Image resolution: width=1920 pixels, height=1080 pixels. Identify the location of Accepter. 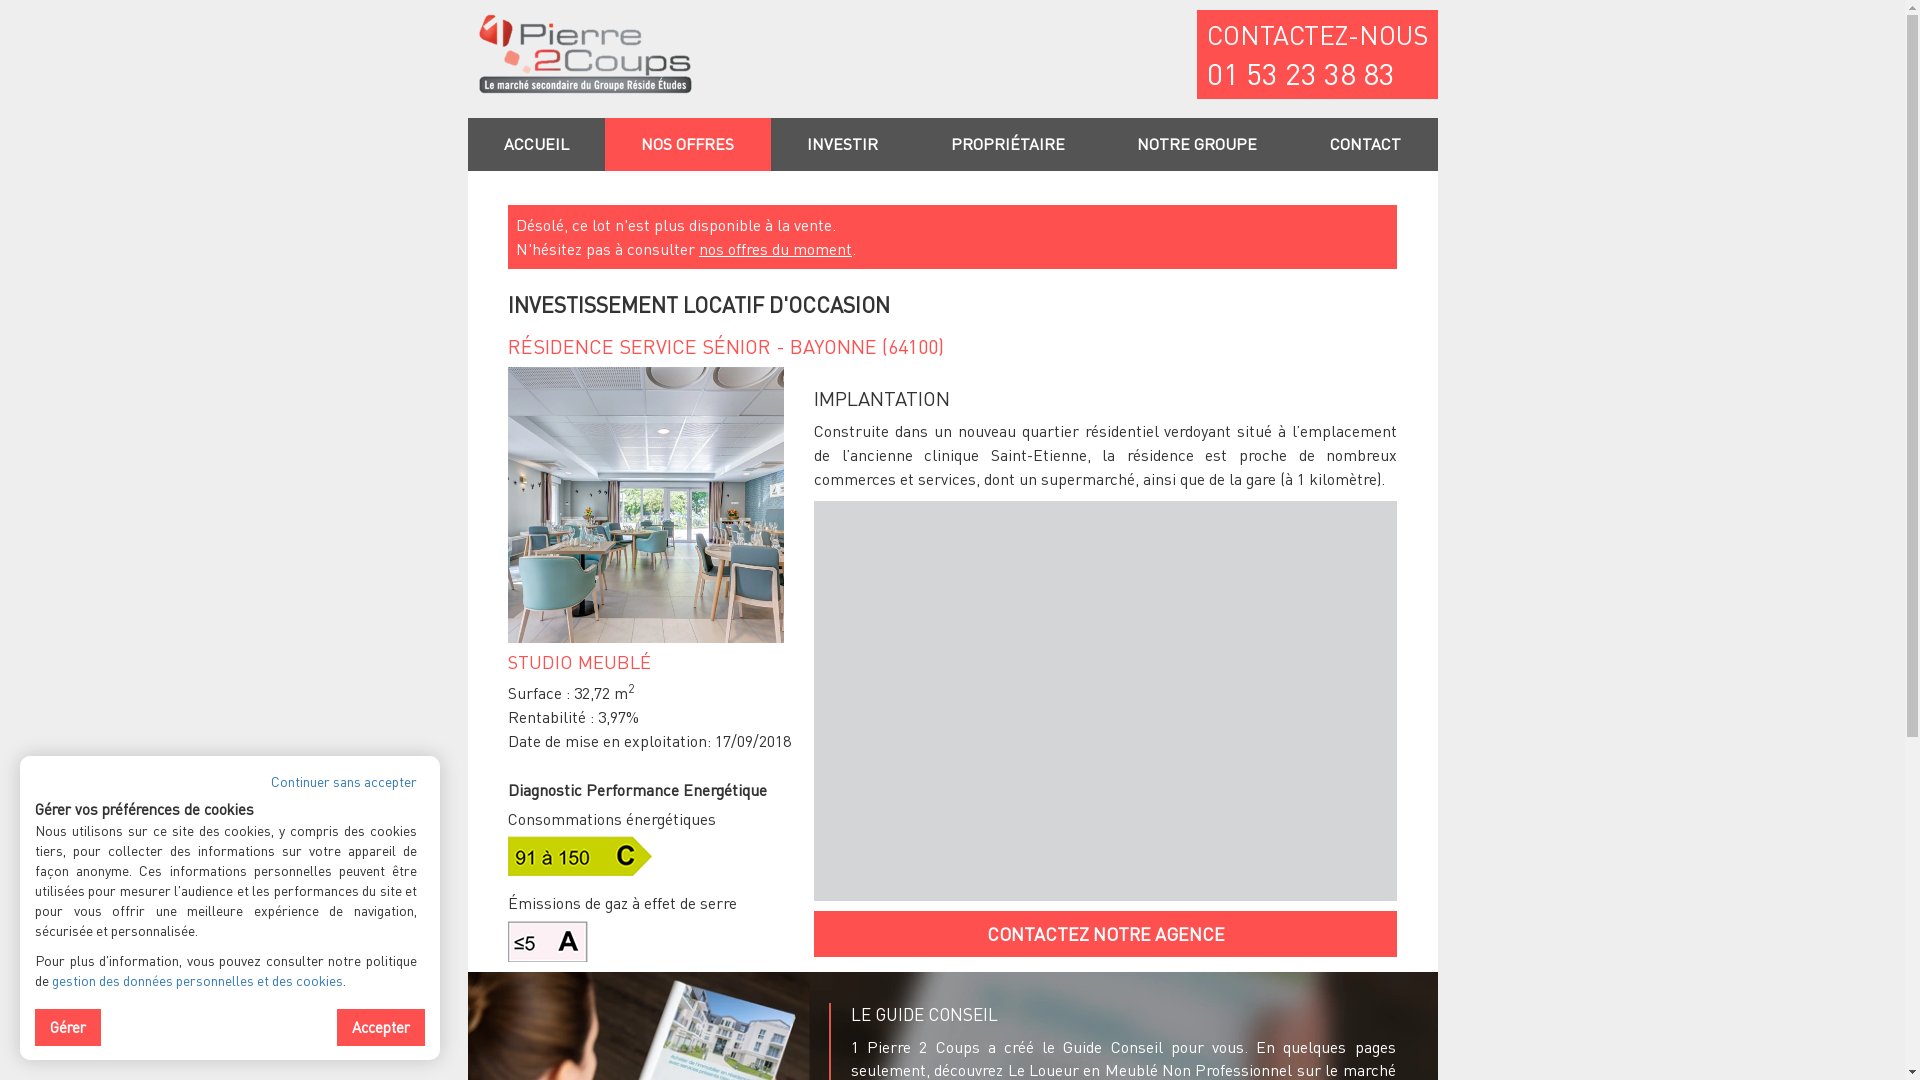
(381, 1028).